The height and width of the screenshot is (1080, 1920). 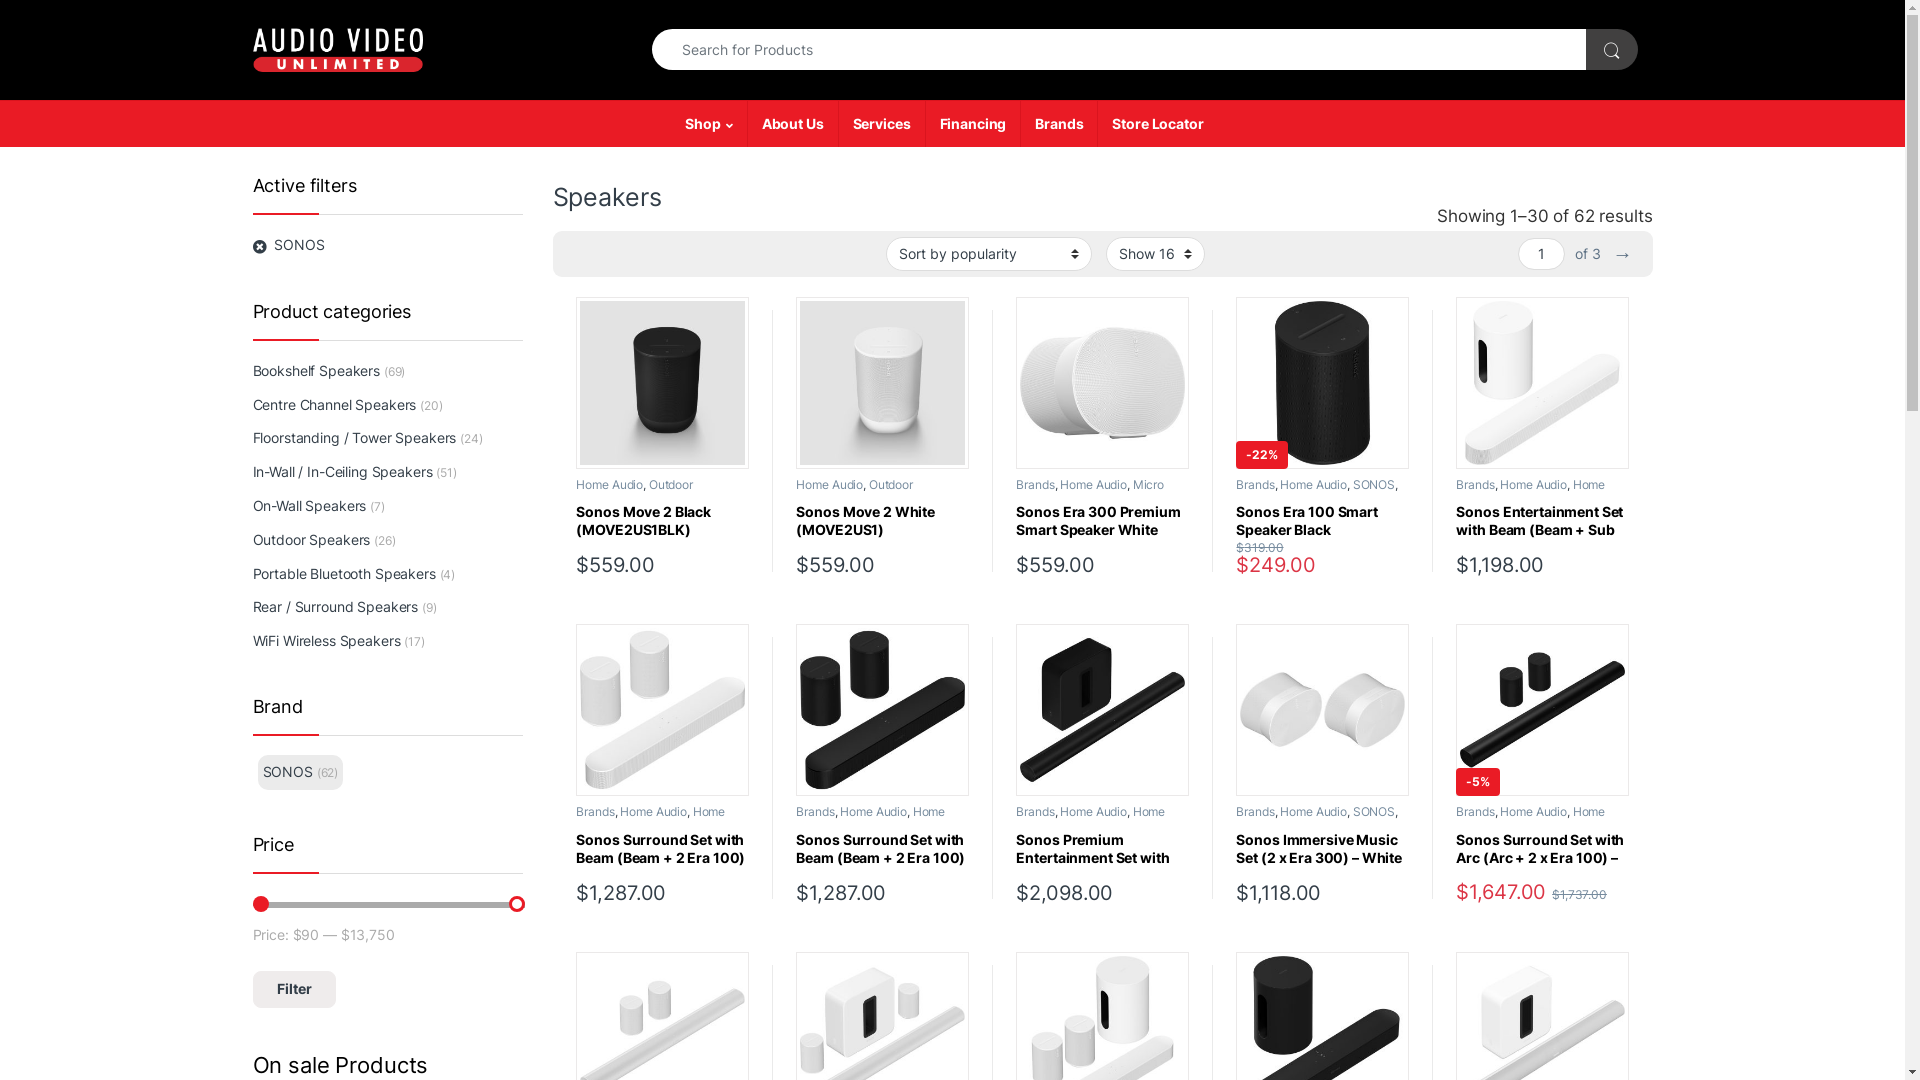 I want to click on SONOS, so click(x=875, y=496).